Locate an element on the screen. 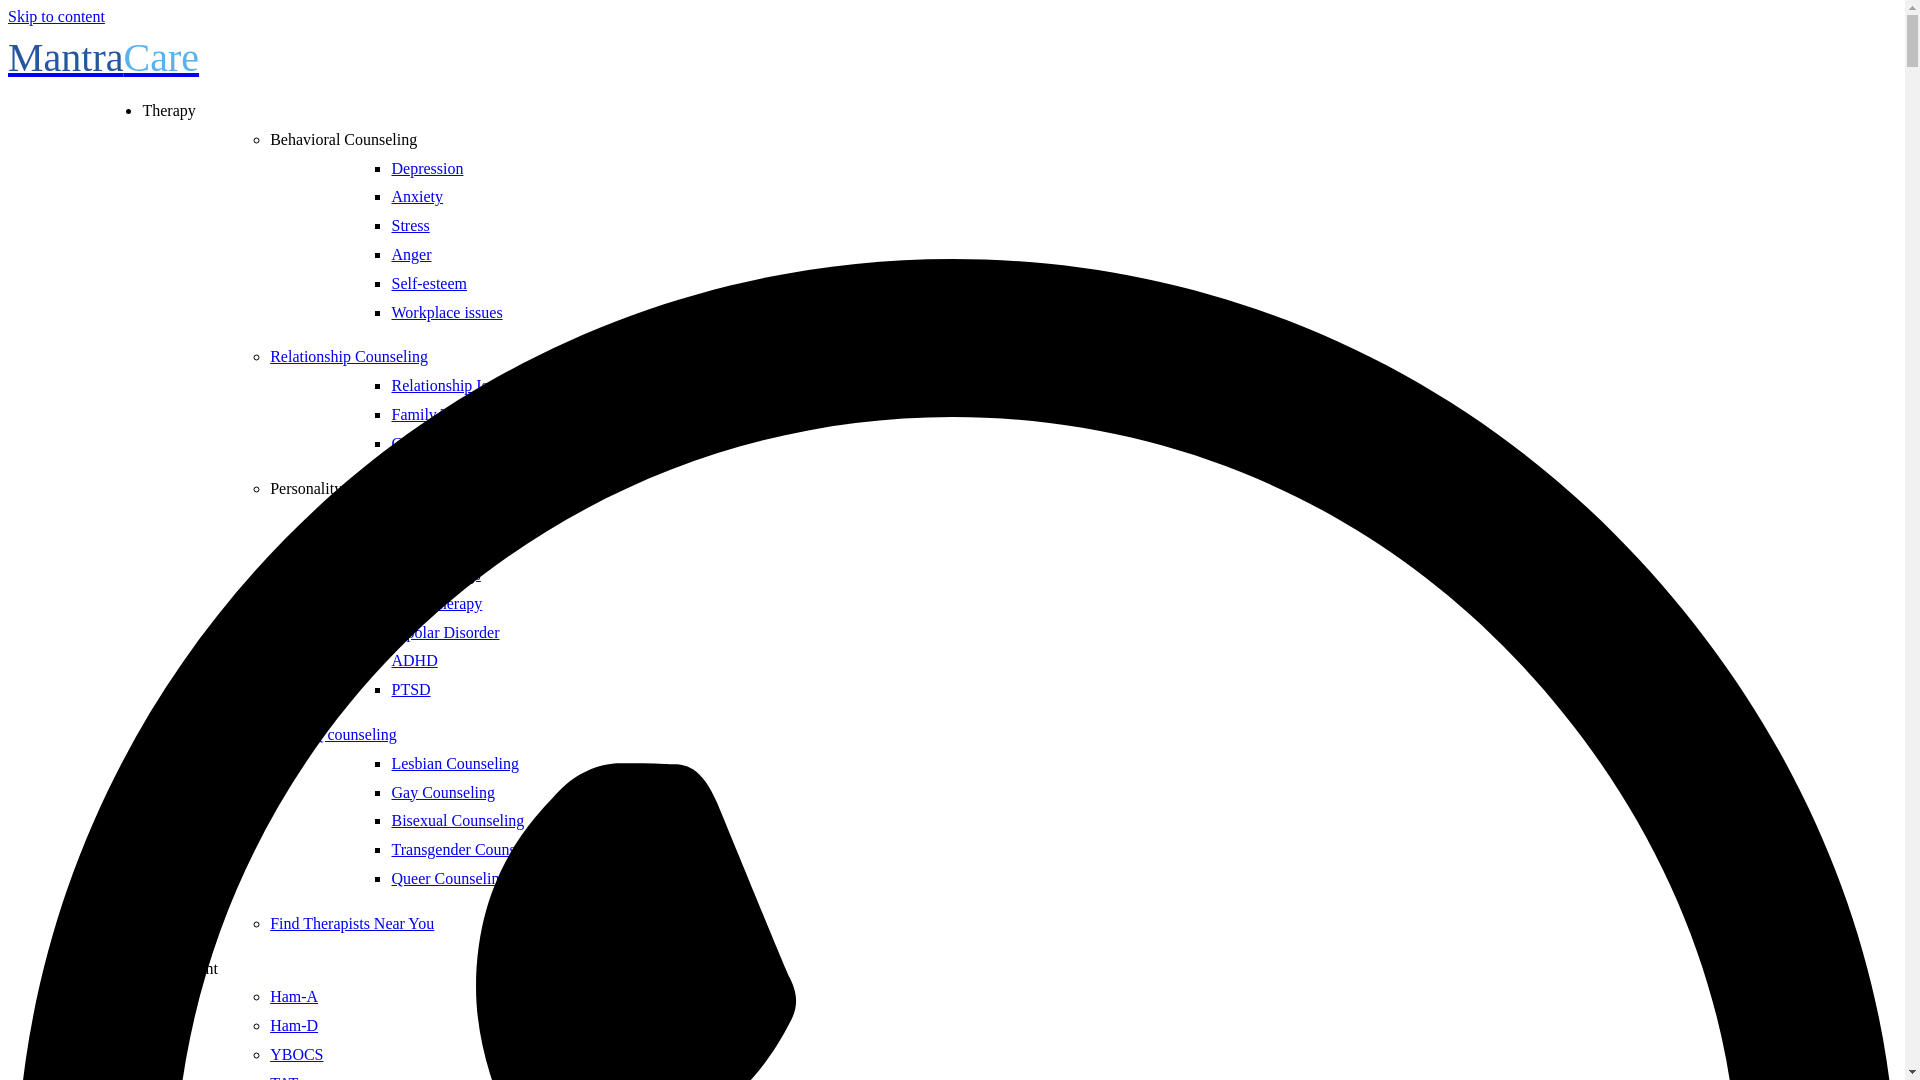 This screenshot has width=1920, height=1080. Ham-A is located at coordinates (294, 996).